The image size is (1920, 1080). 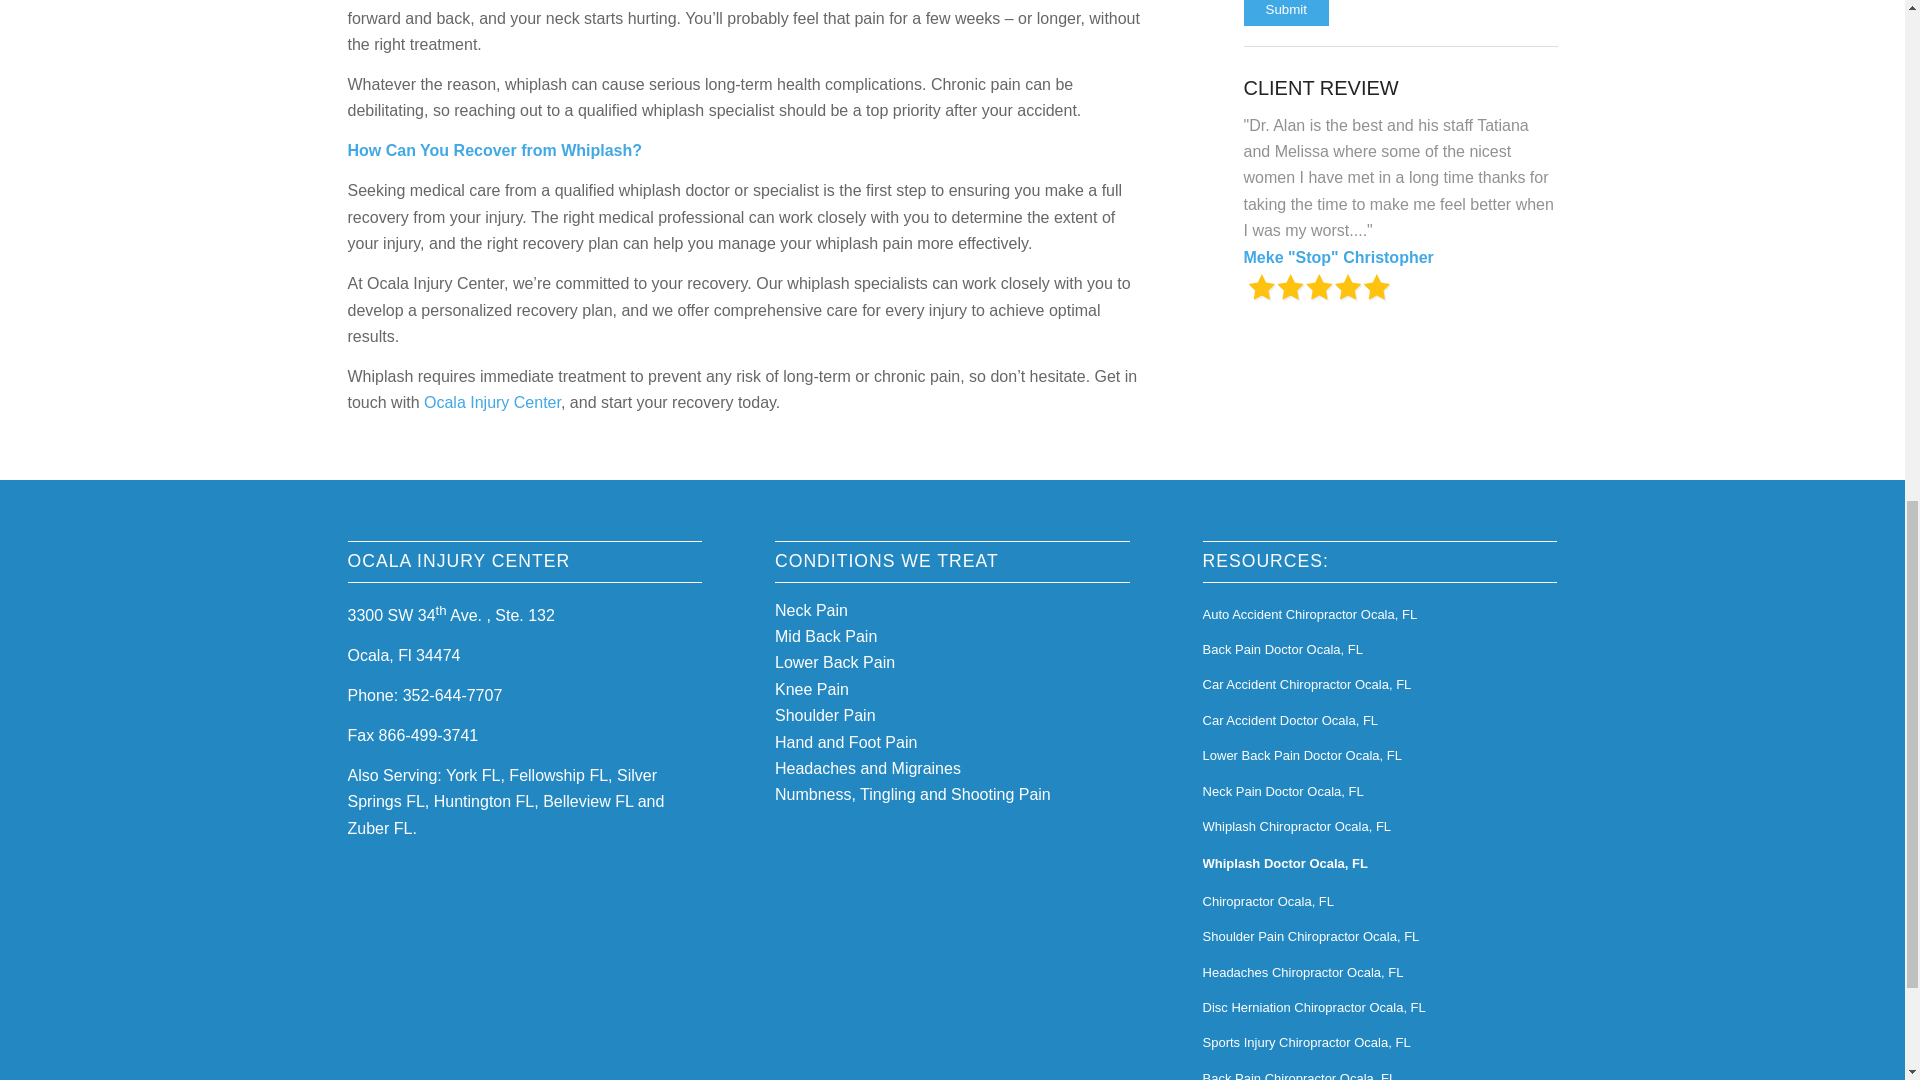 I want to click on Sports Injury Chiropractor Ocala, FL, so click(x=1380, y=1043).